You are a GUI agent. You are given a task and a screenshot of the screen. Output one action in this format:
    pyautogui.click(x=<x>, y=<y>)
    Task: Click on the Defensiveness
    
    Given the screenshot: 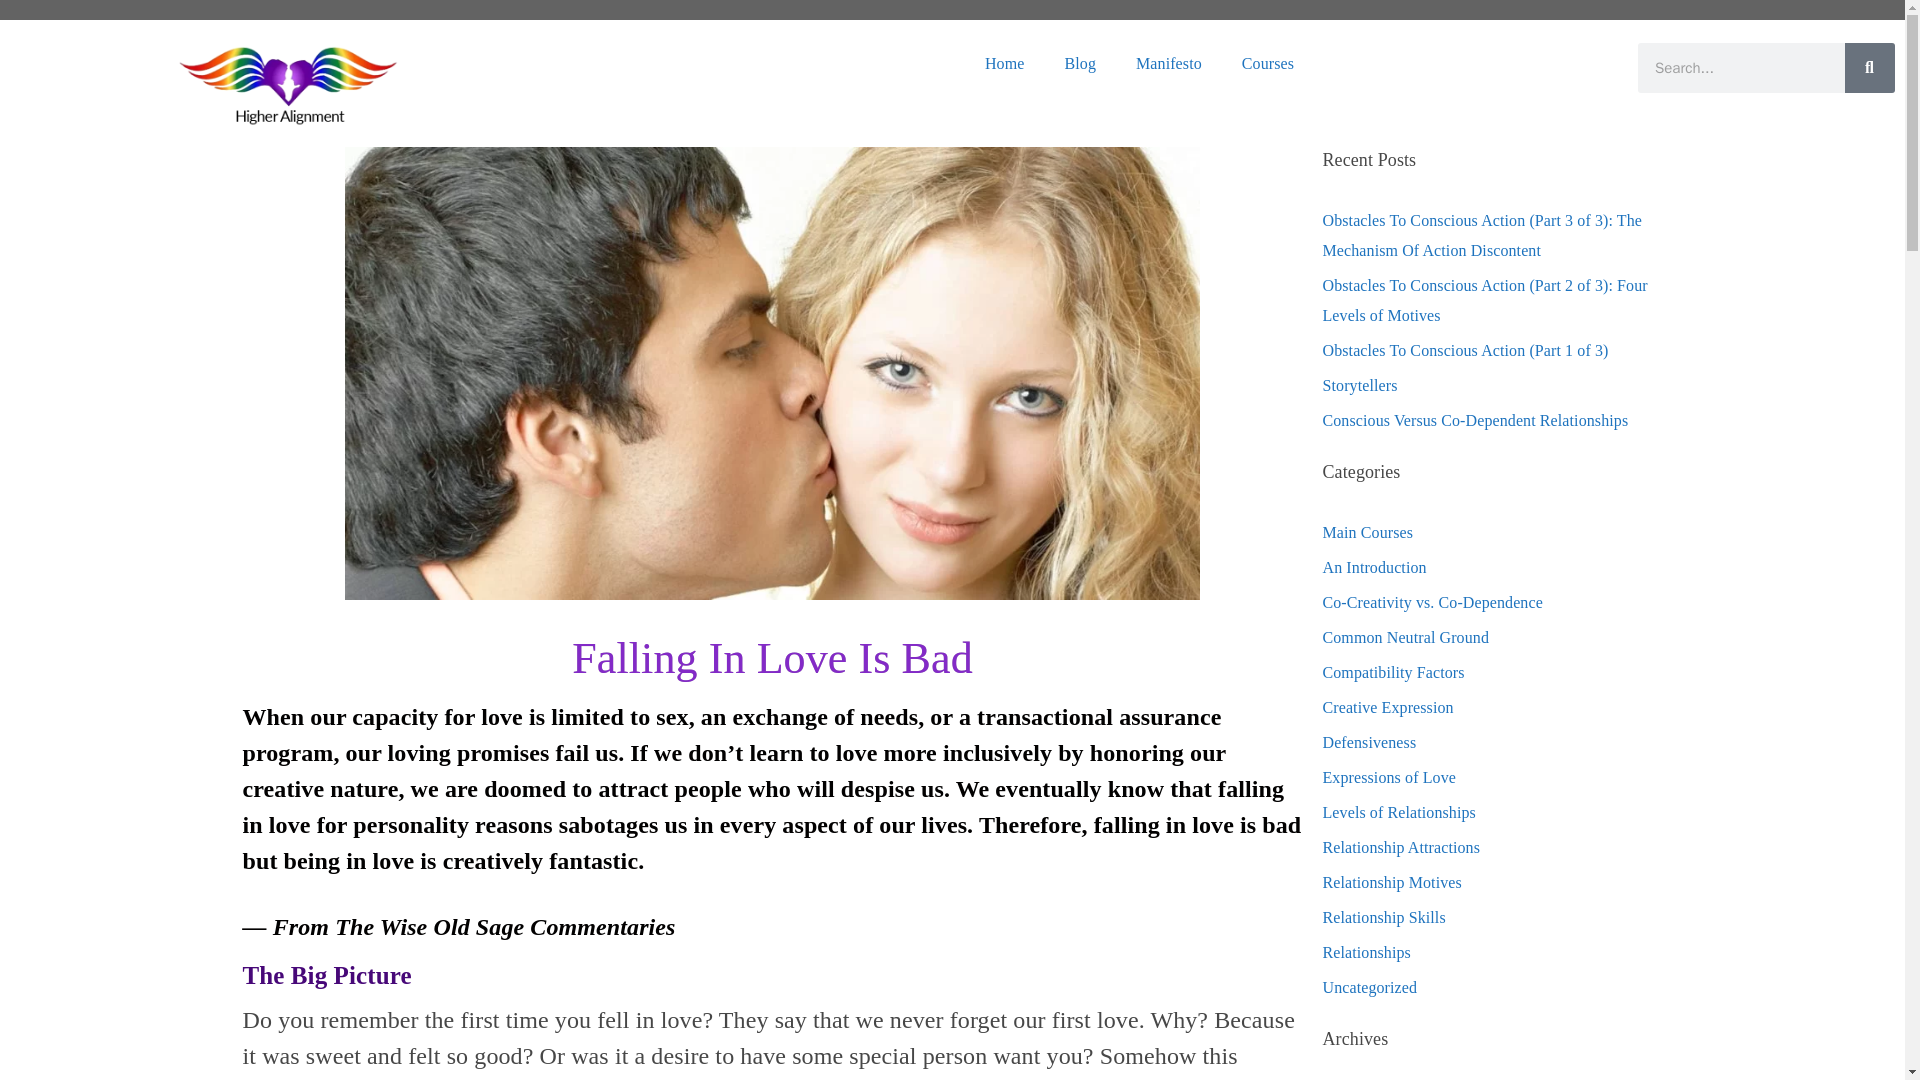 What is the action you would take?
    pyautogui.click(x=1369, y=742)
    